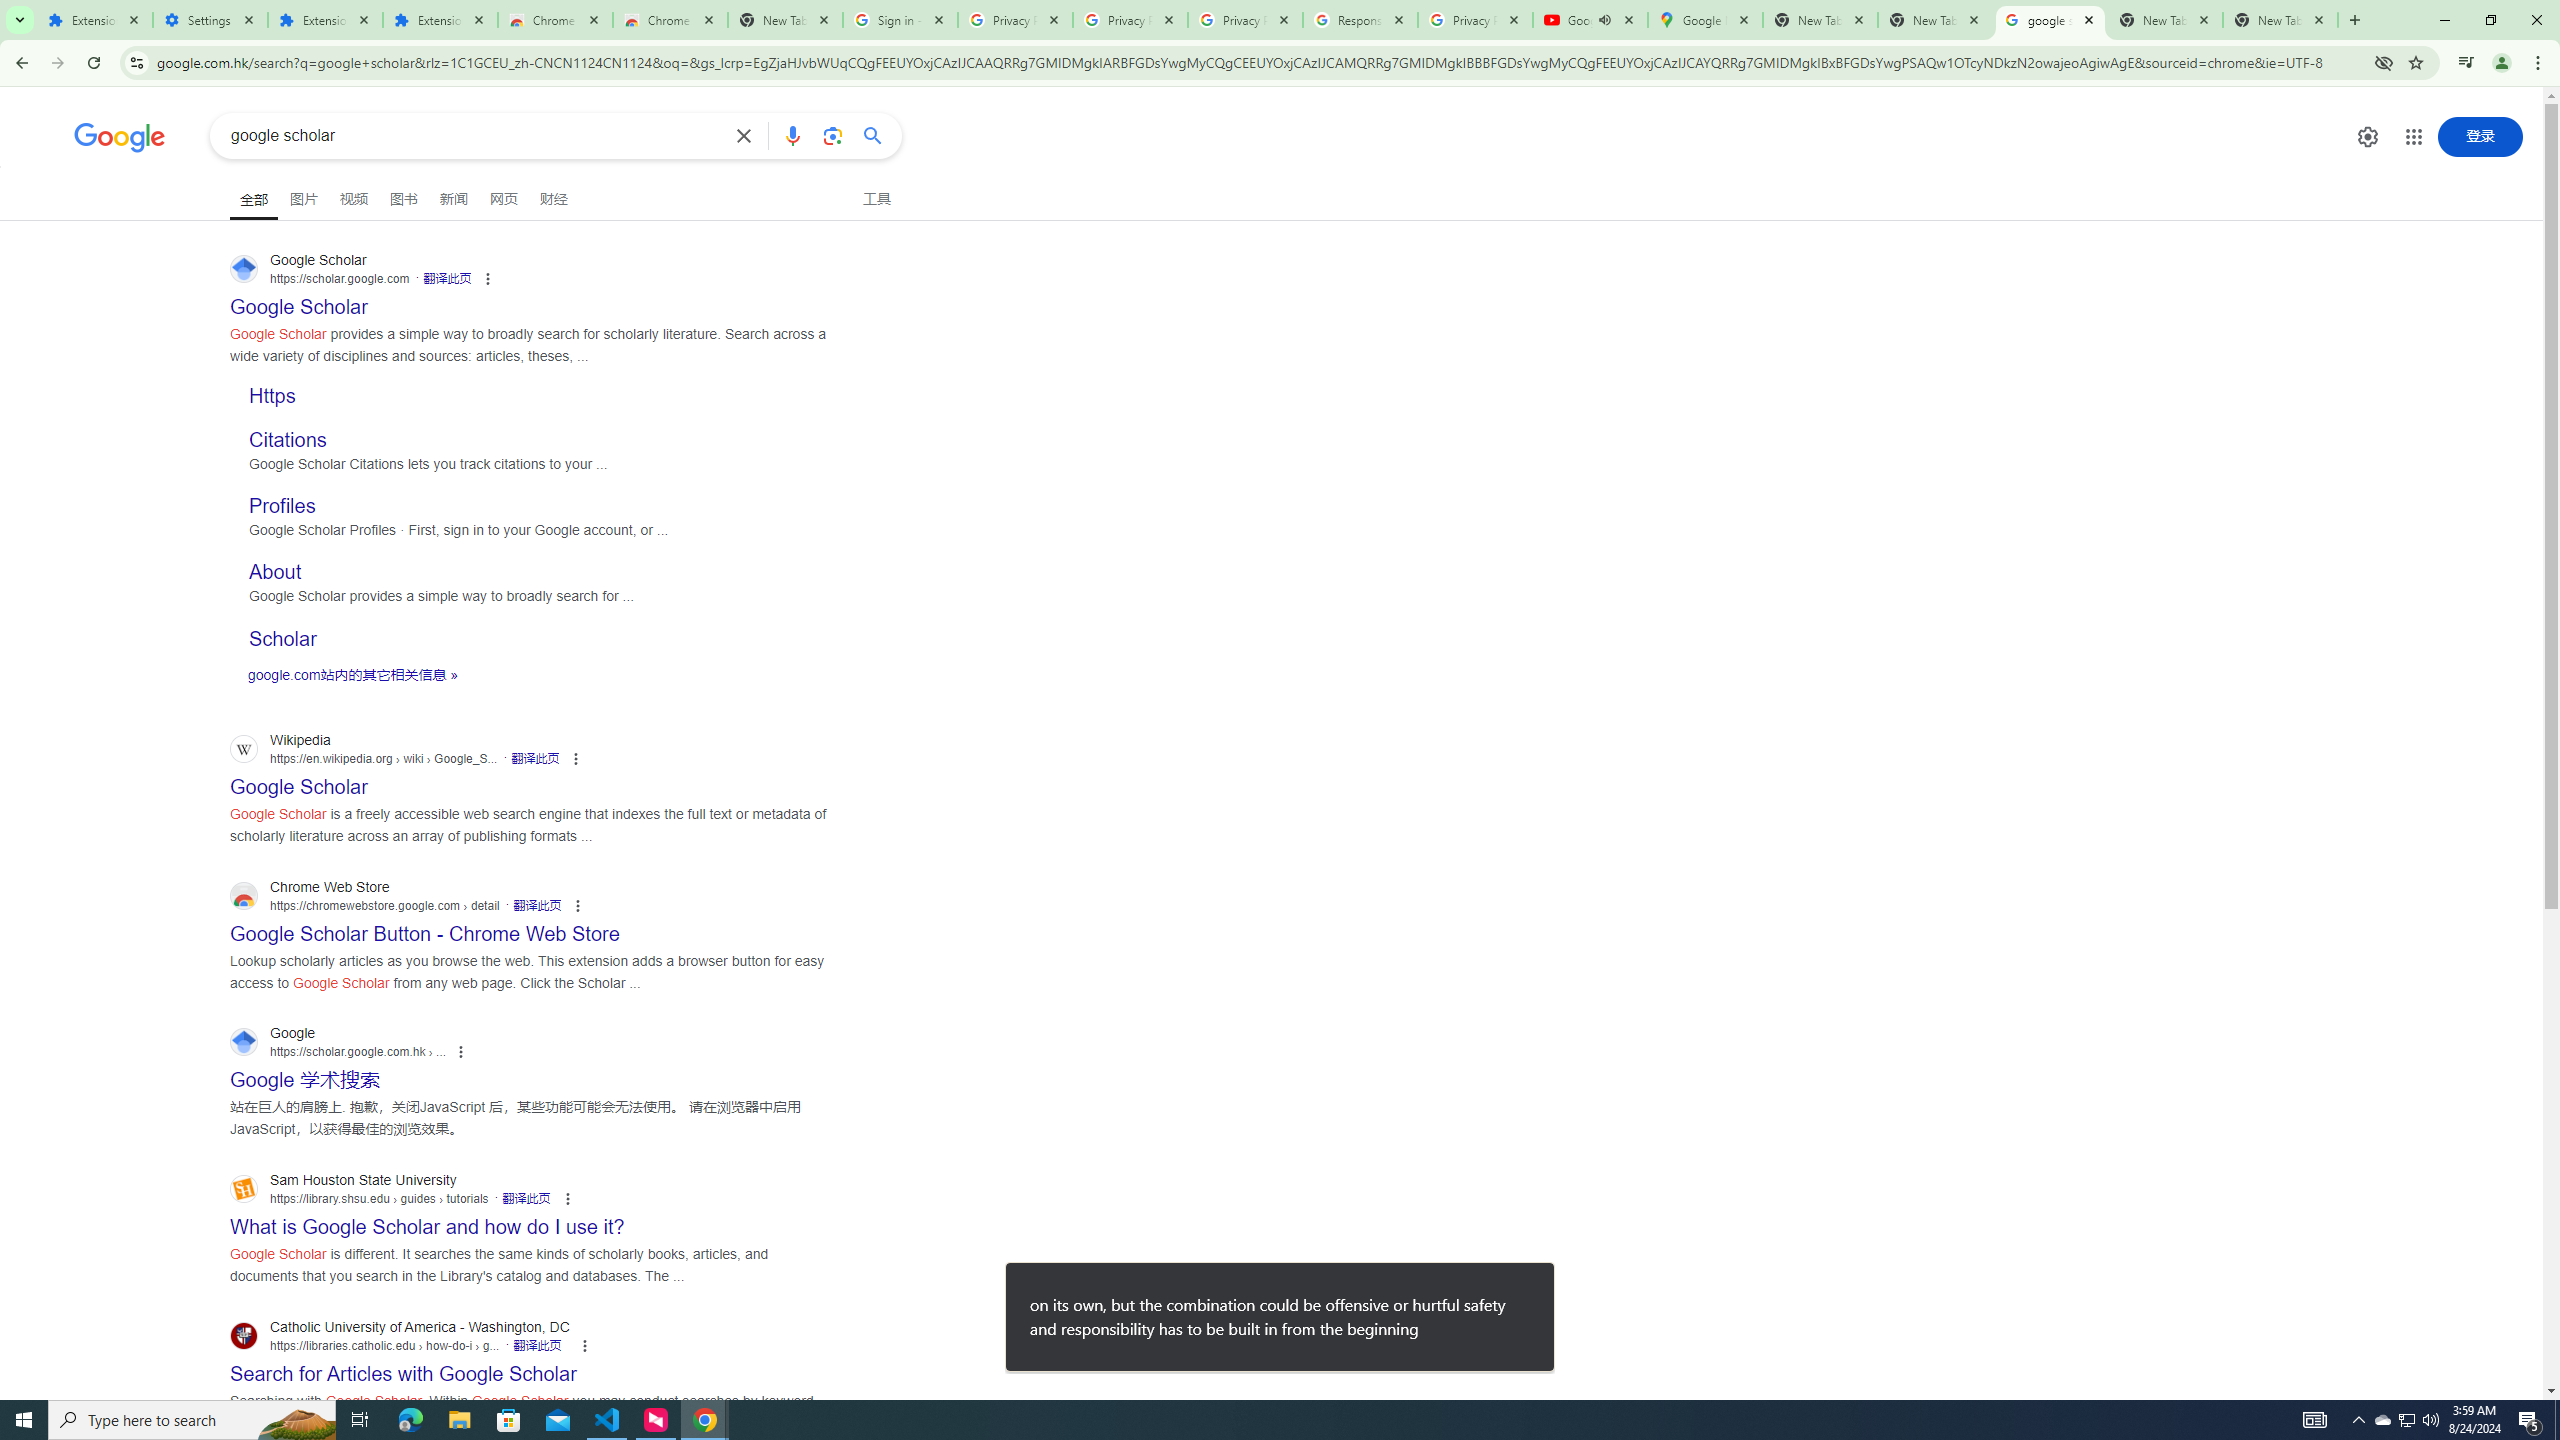  I want to click on Chrome Web Store - Themes, so click(670, 20).